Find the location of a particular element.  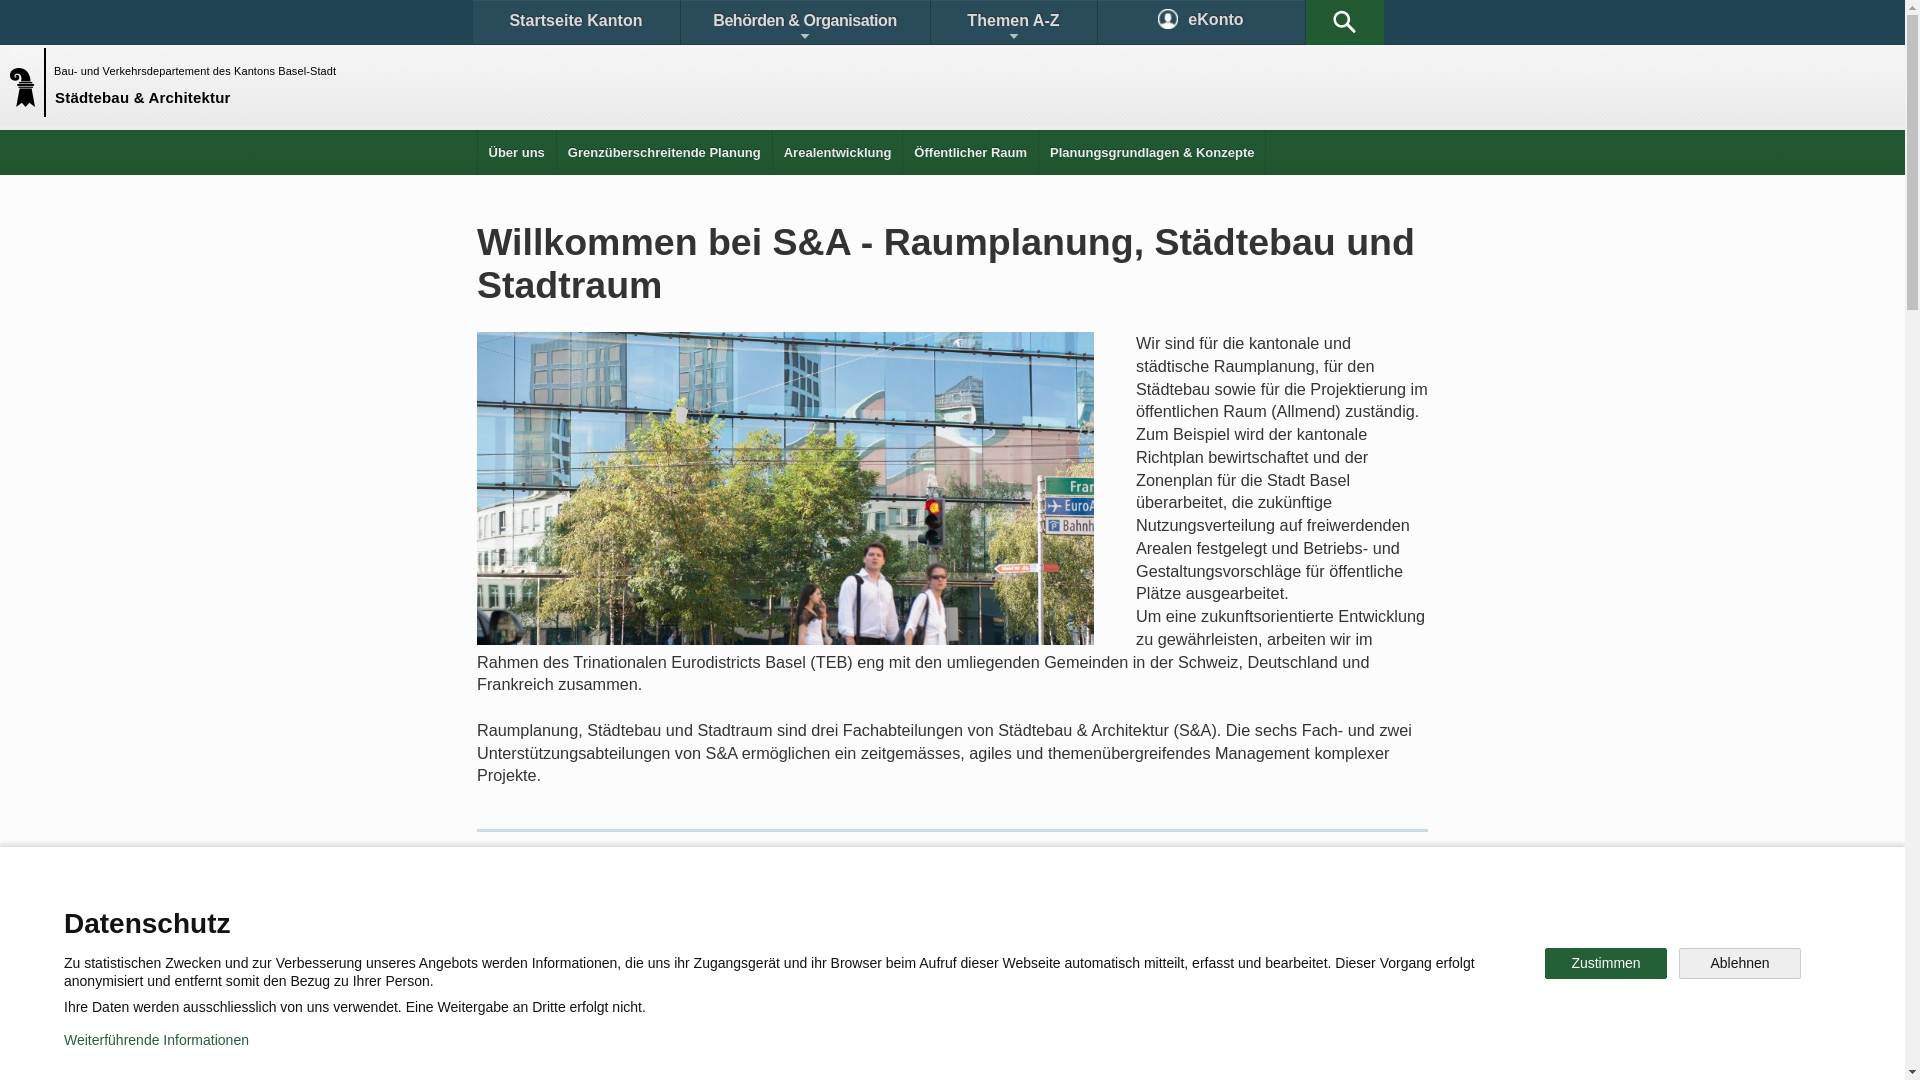

Bild & Multimedia is located at coordinates (1340, 914).